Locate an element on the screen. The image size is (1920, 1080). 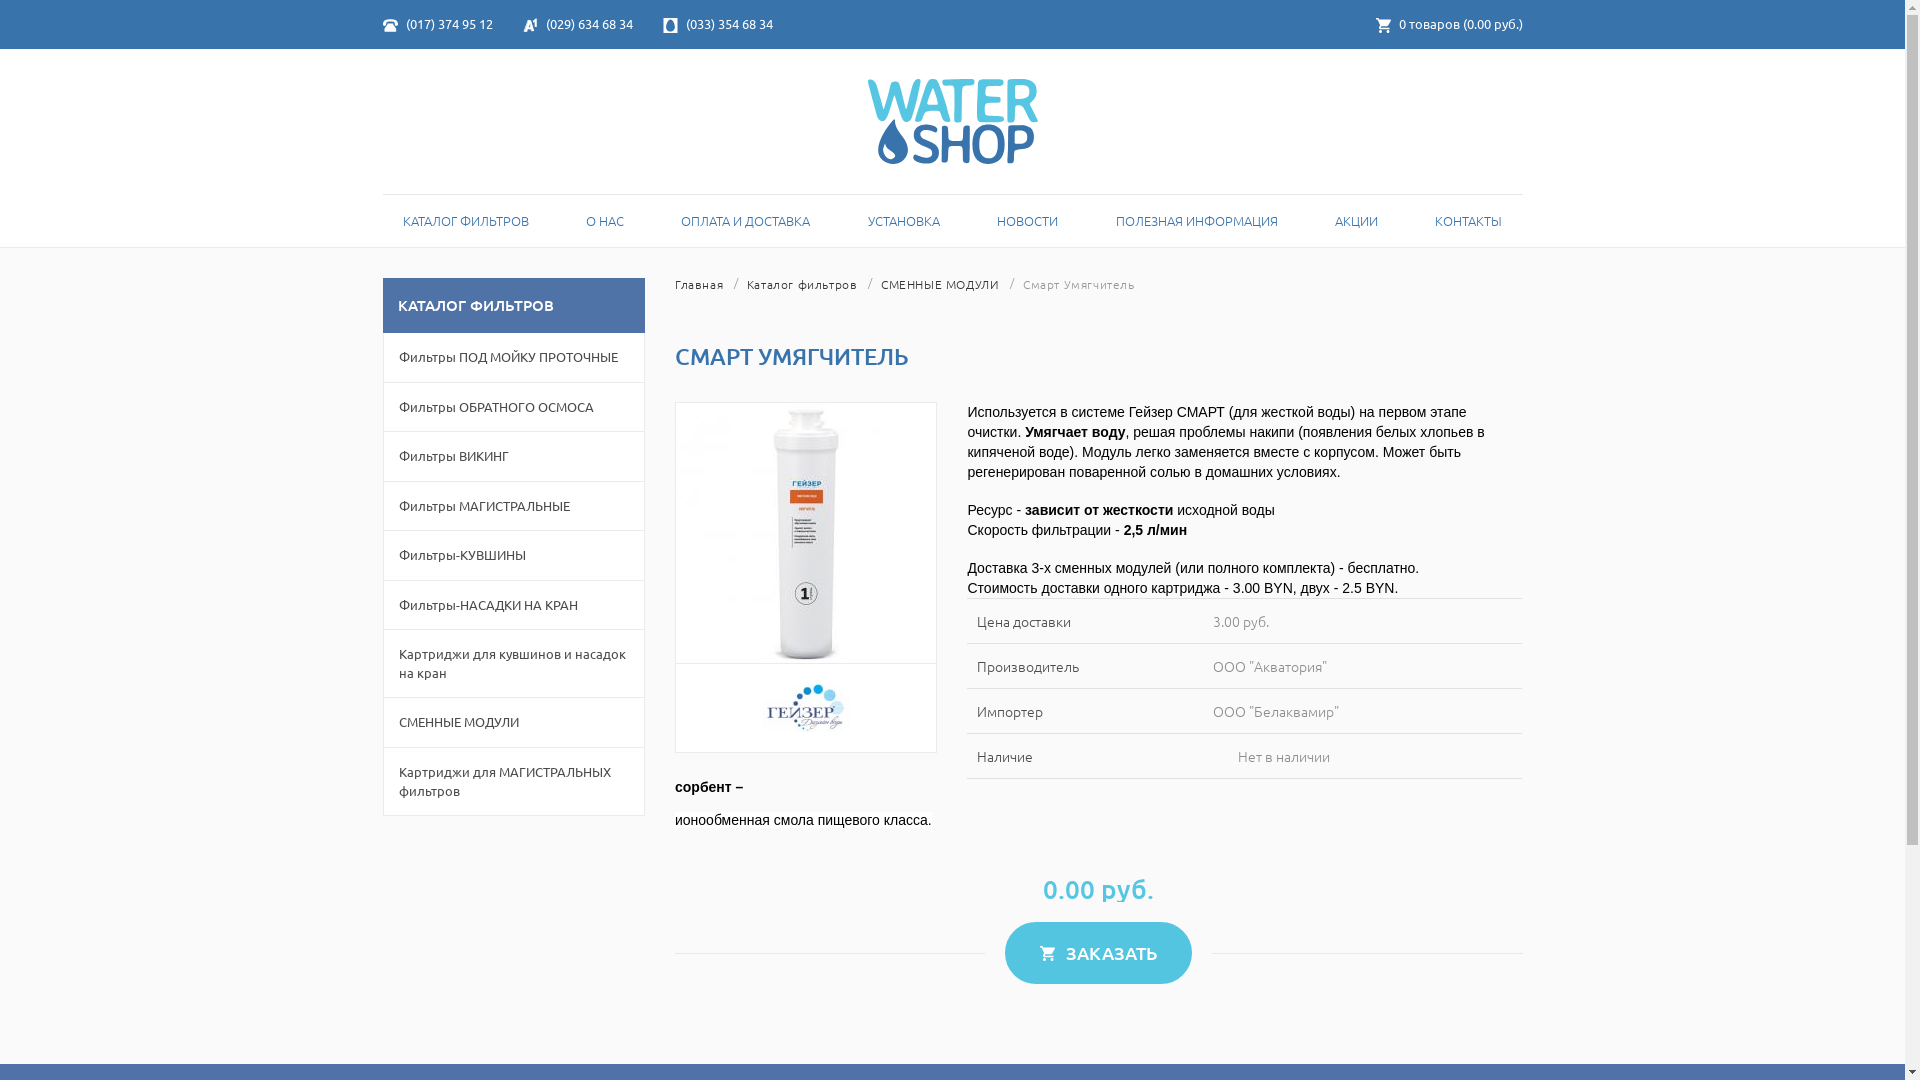
(029) 634 68 34 is located at coordinates (577, 24).